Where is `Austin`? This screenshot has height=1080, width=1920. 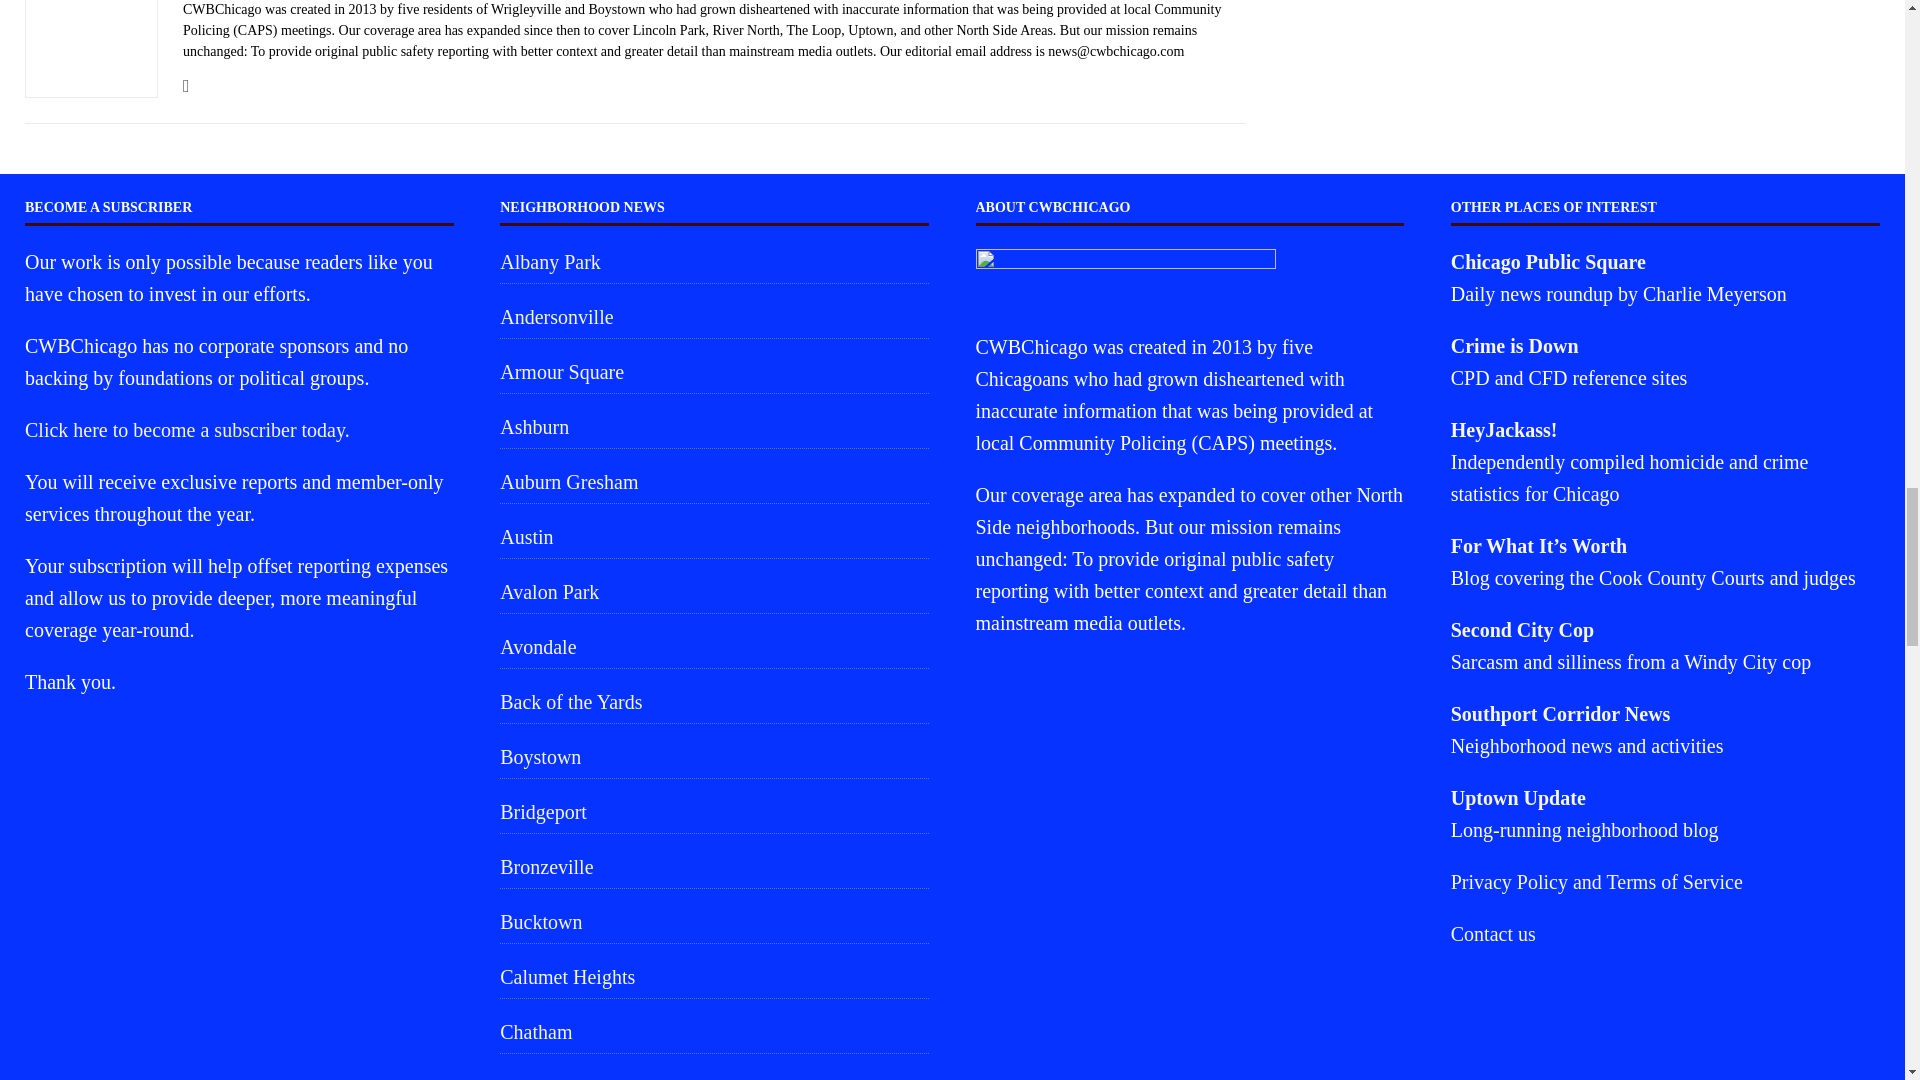
Austin is located at coordinates (714, 537).